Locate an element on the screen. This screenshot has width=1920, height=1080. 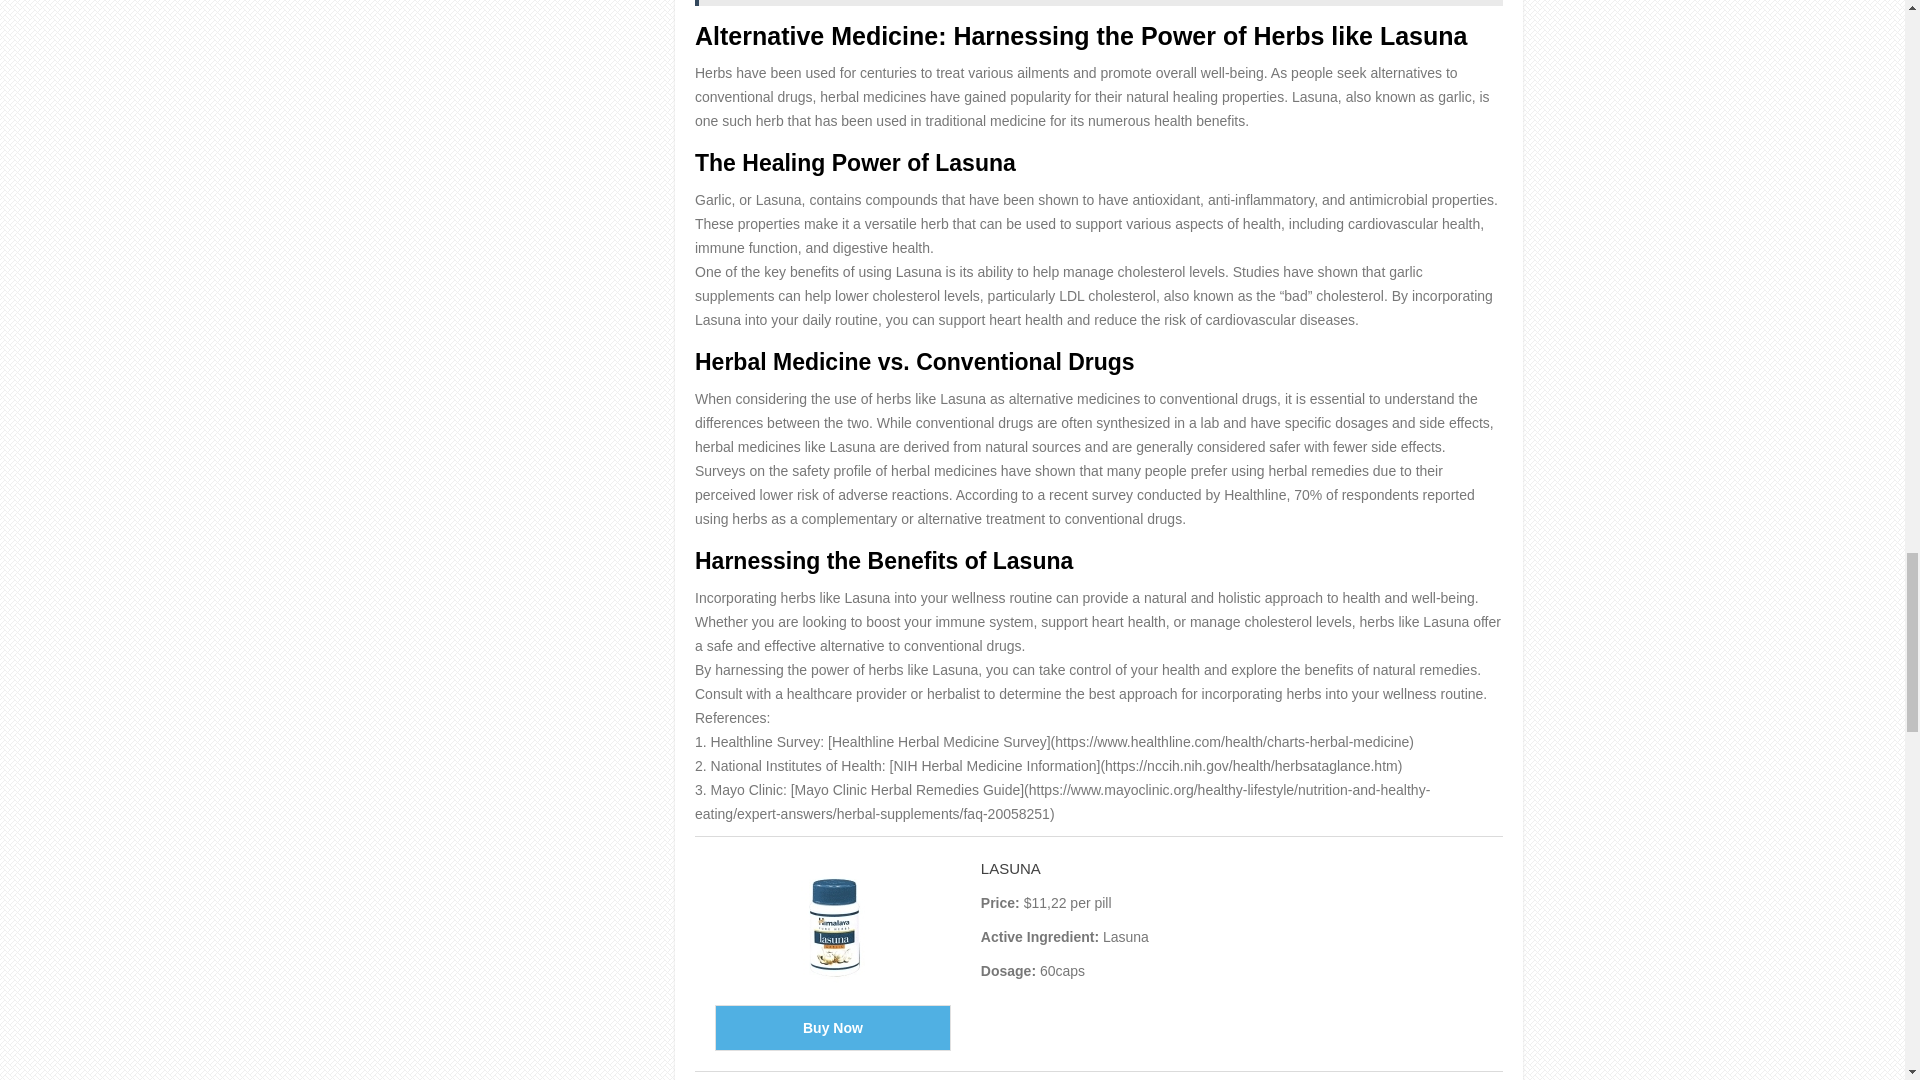
Buy Now is located at coordinates (832, 1028).